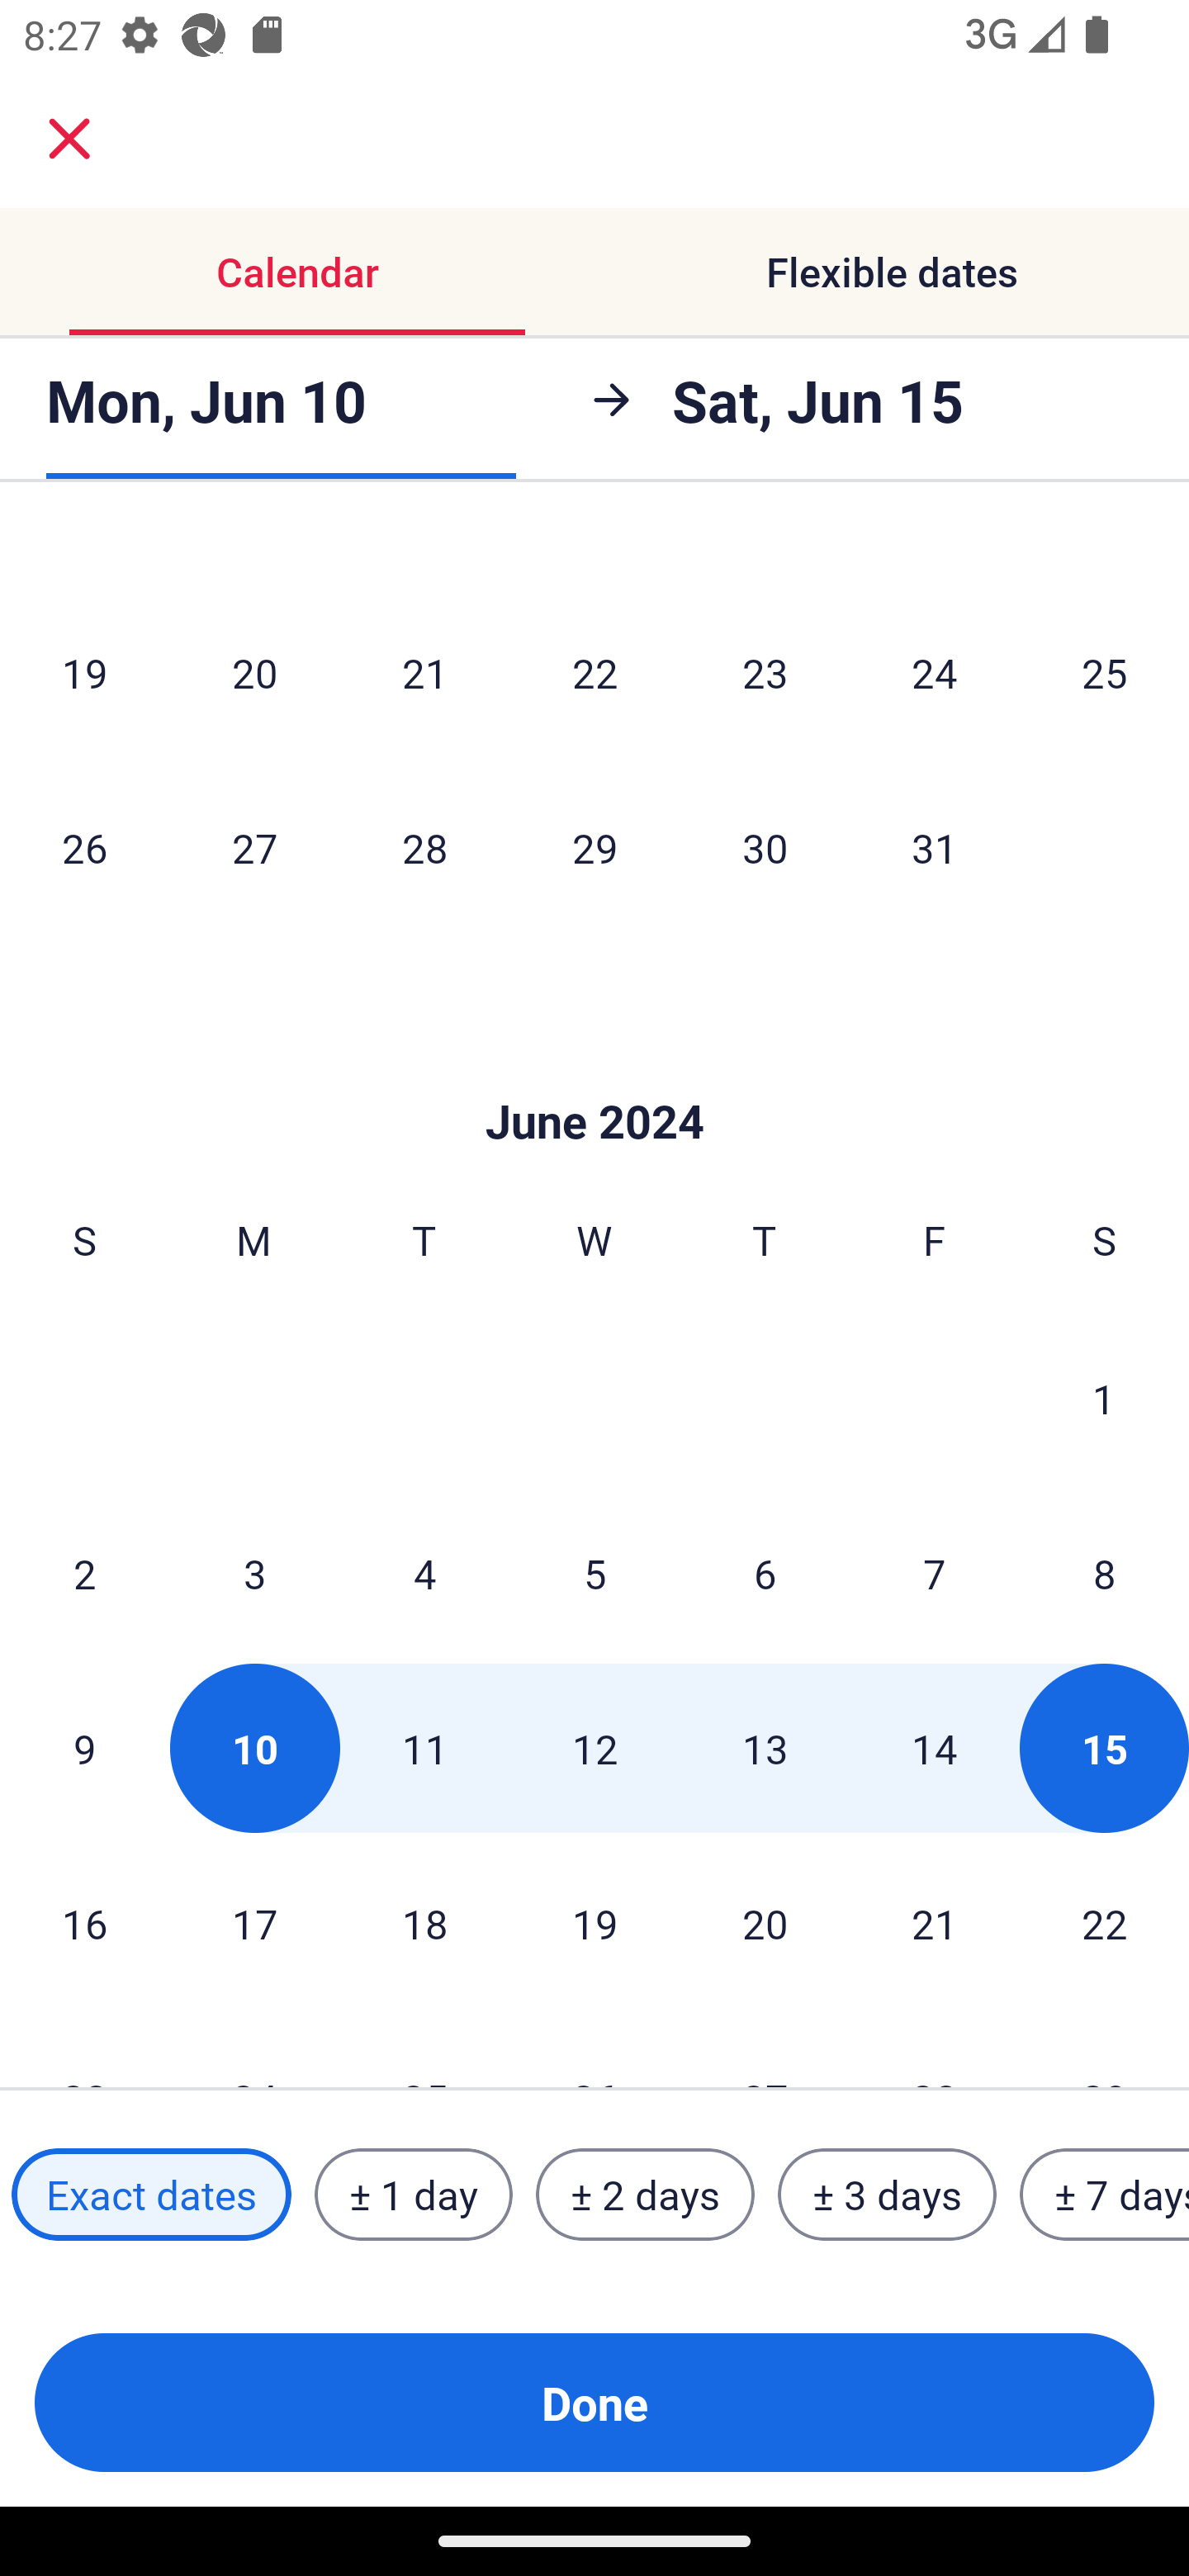 Image resolution: width=1189 pixels, height=2576 pixels. I want to click on 2 Sunday, June 2, 2024, so click(84, 1574).